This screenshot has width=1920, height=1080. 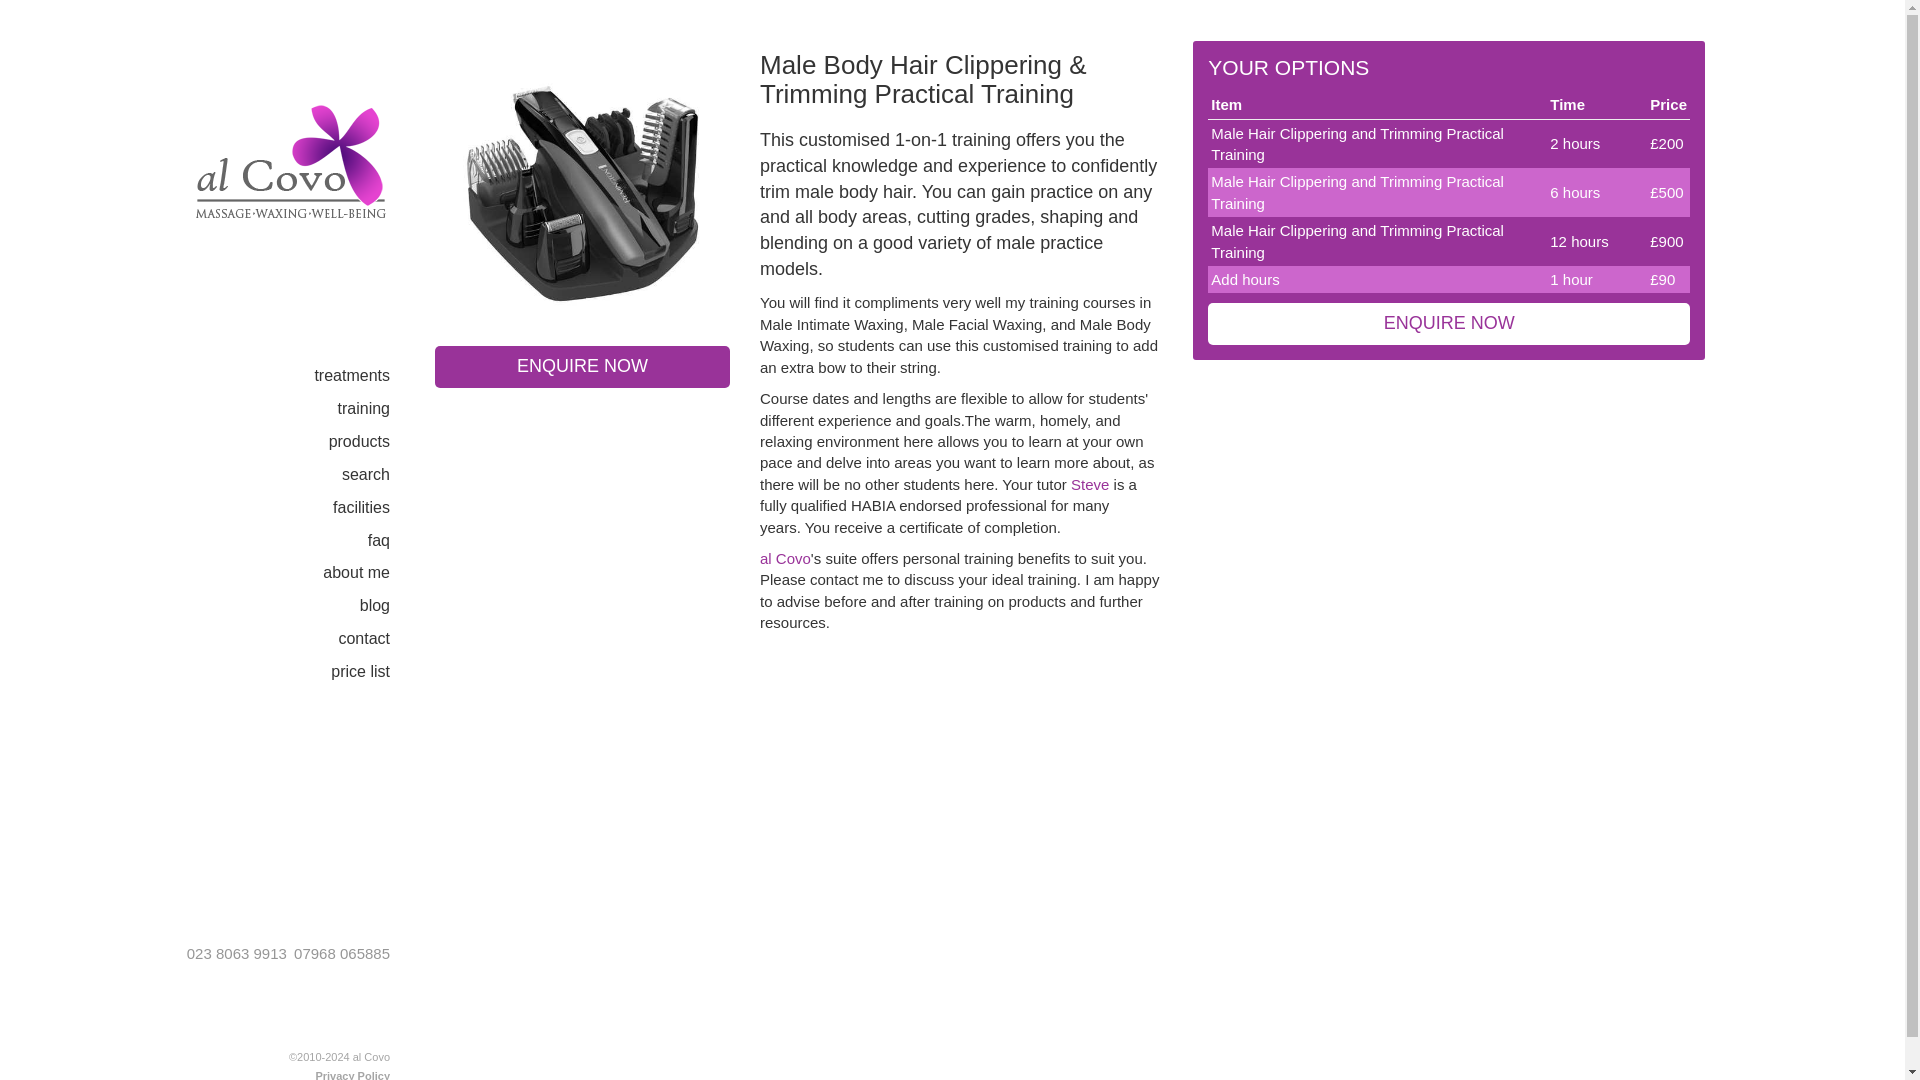 I want to click on Privacy Policy, so click(x=352, y=1075).